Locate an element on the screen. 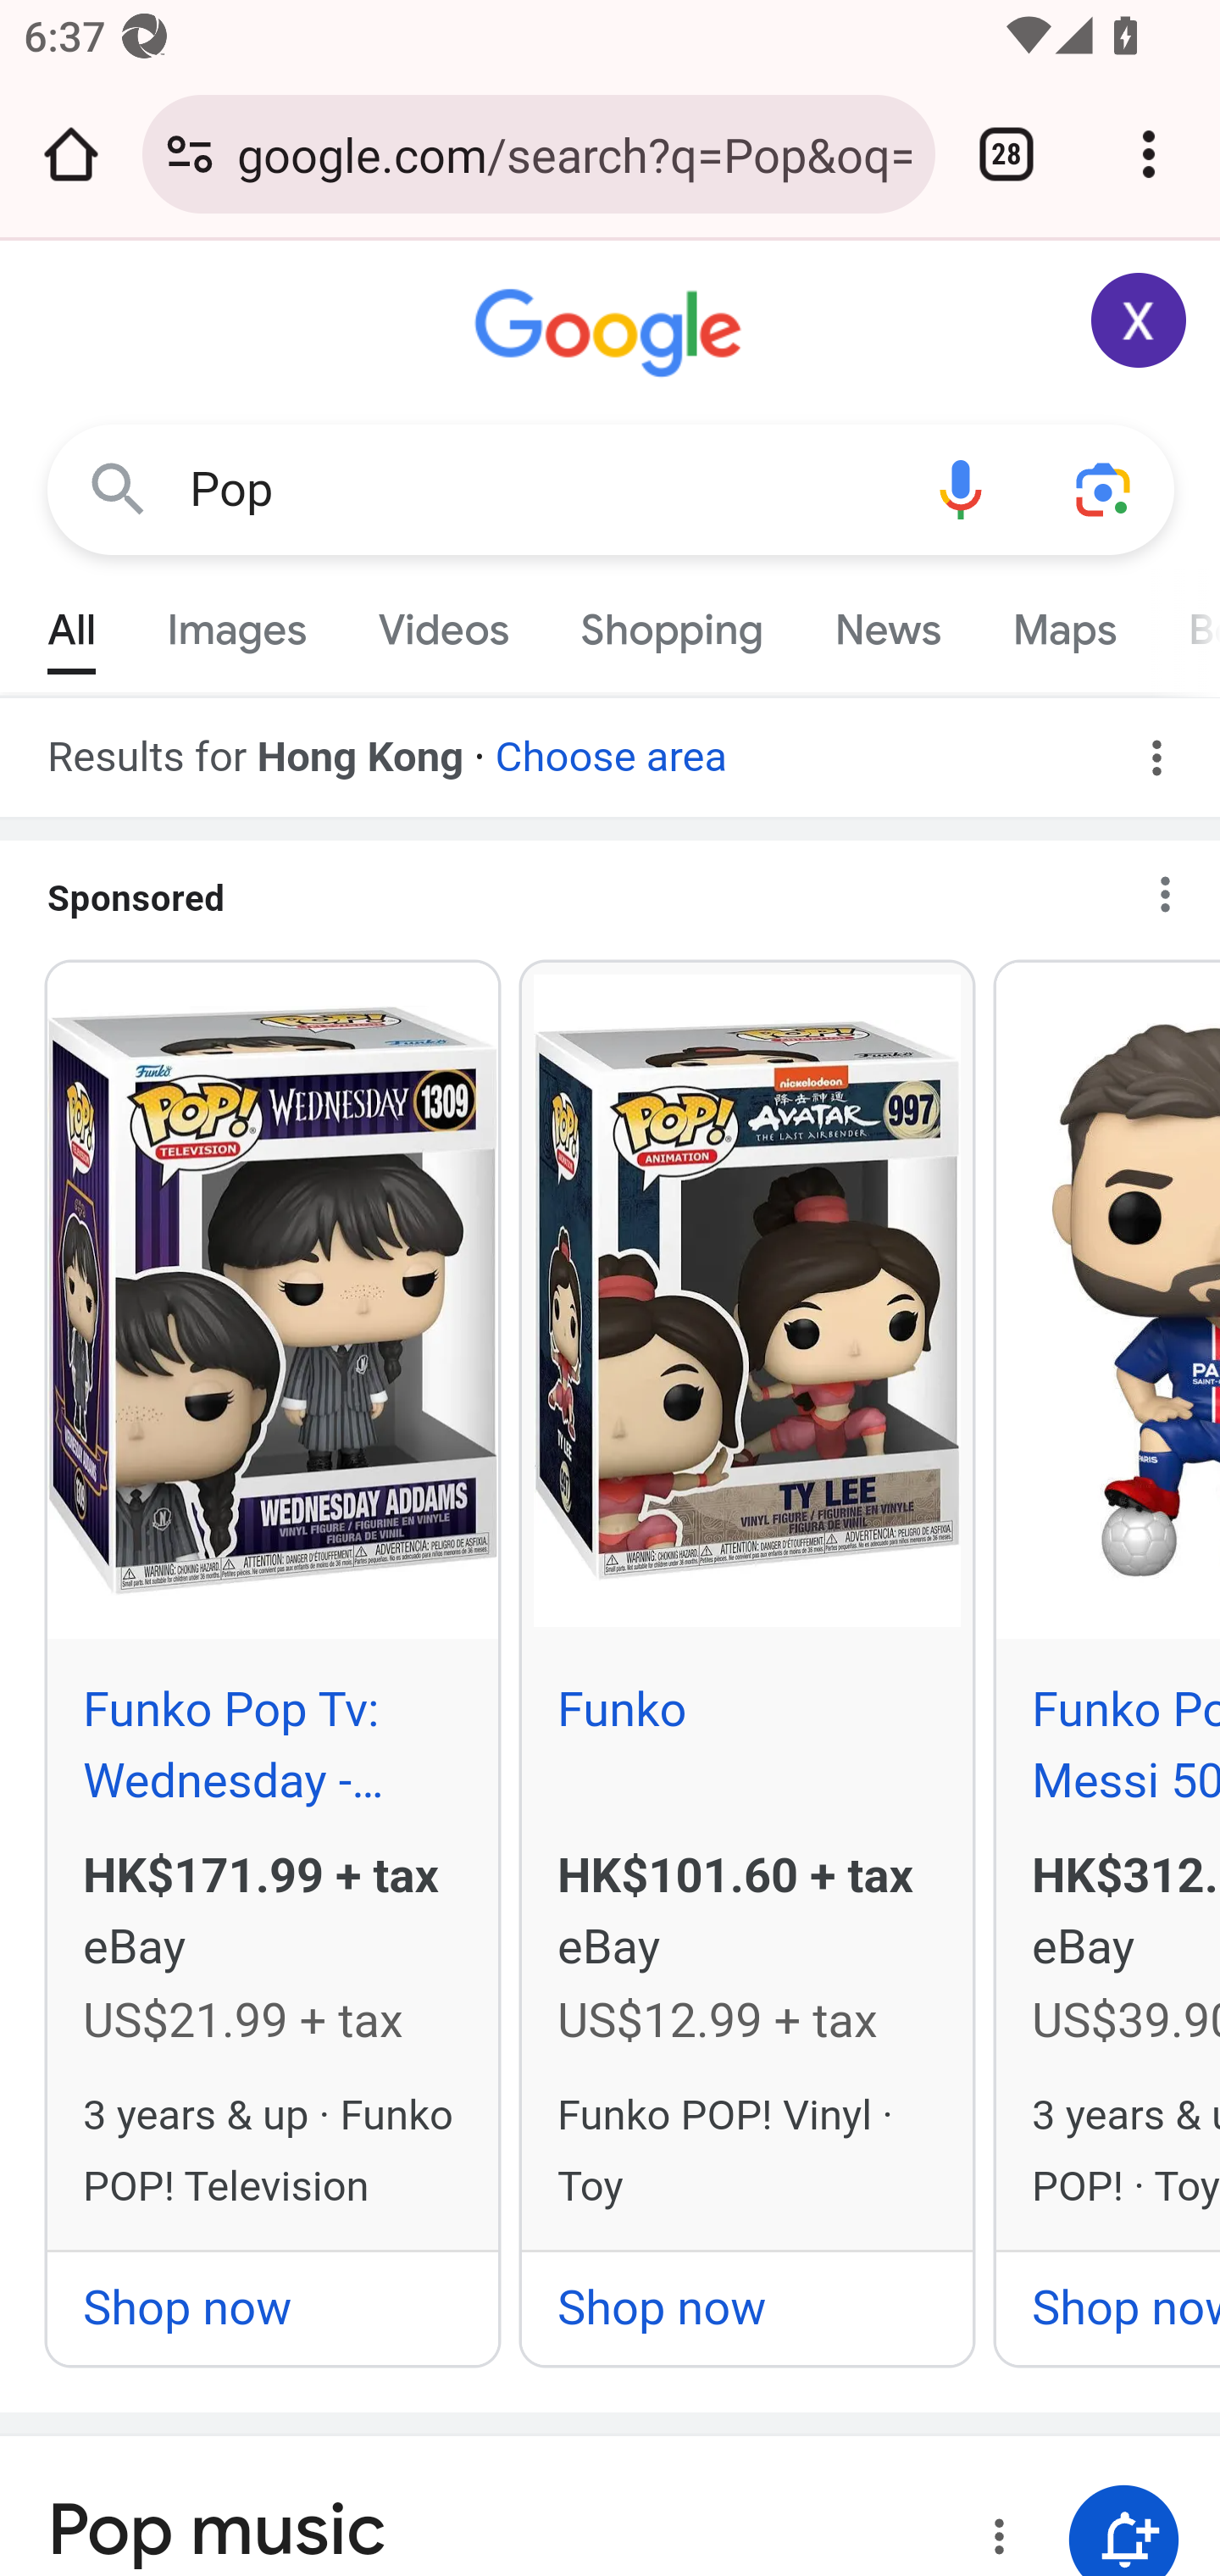 Image resolution: width=1220 pixels, height=2576 pixels. Google Search is located at coordinates (119, 488).